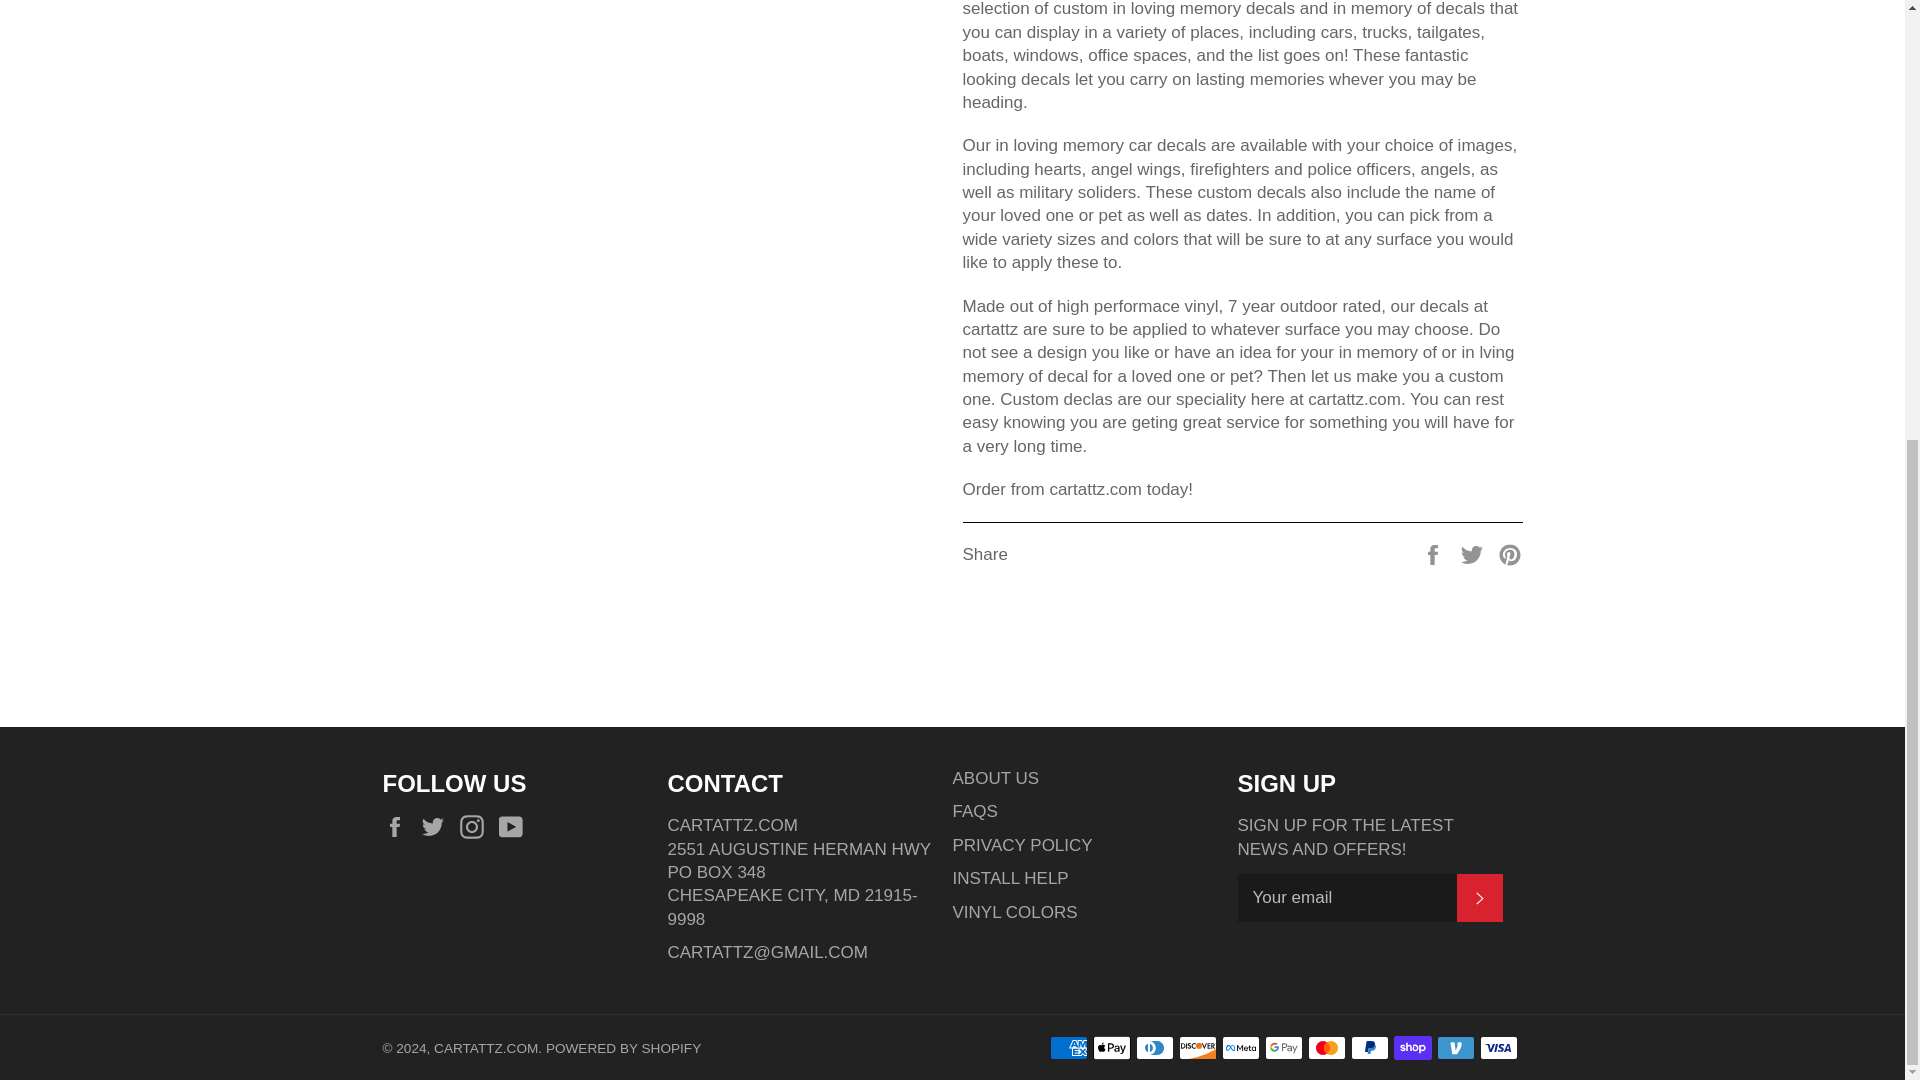  What do you see at coordinates (516, 826) in the screenshot?
I see `cartattz.com on YouTube` at bounding box center [516, 826].